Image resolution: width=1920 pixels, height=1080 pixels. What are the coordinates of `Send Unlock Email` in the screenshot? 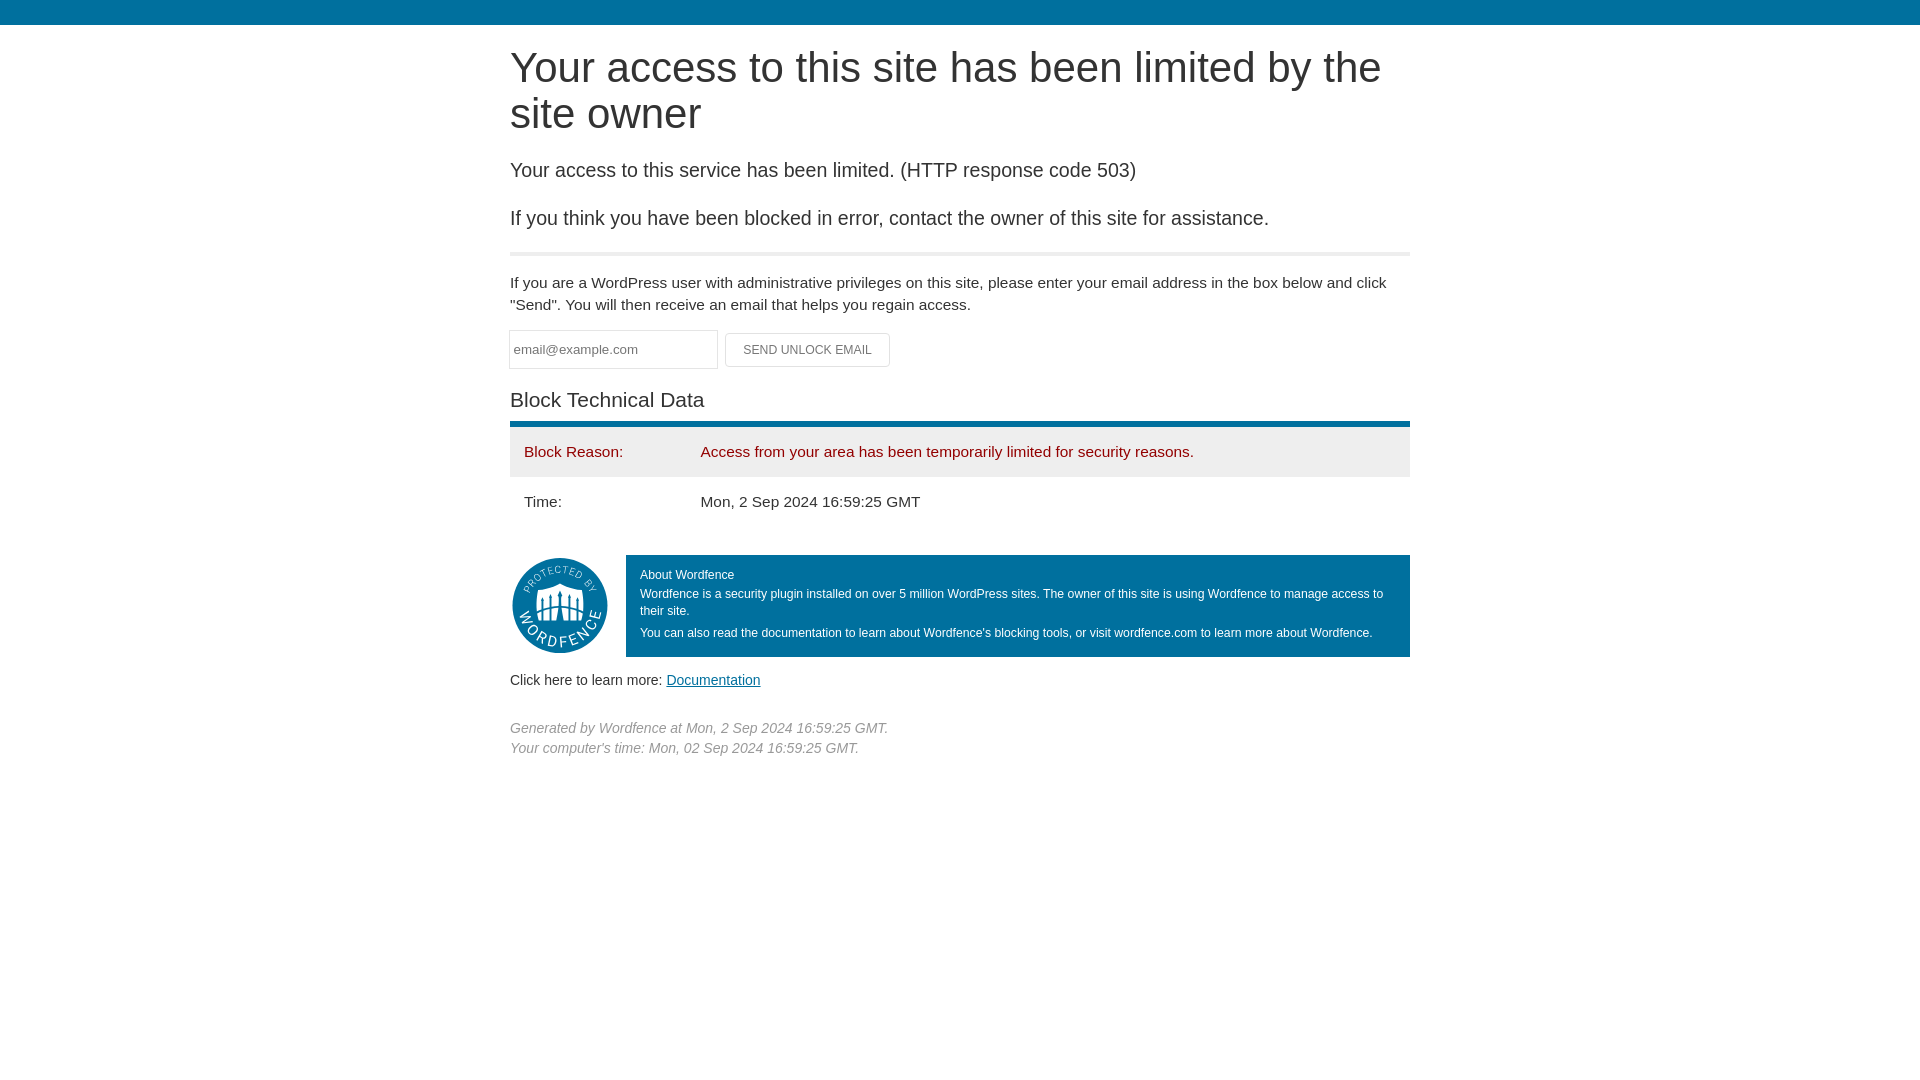 It's located at (808, 350).